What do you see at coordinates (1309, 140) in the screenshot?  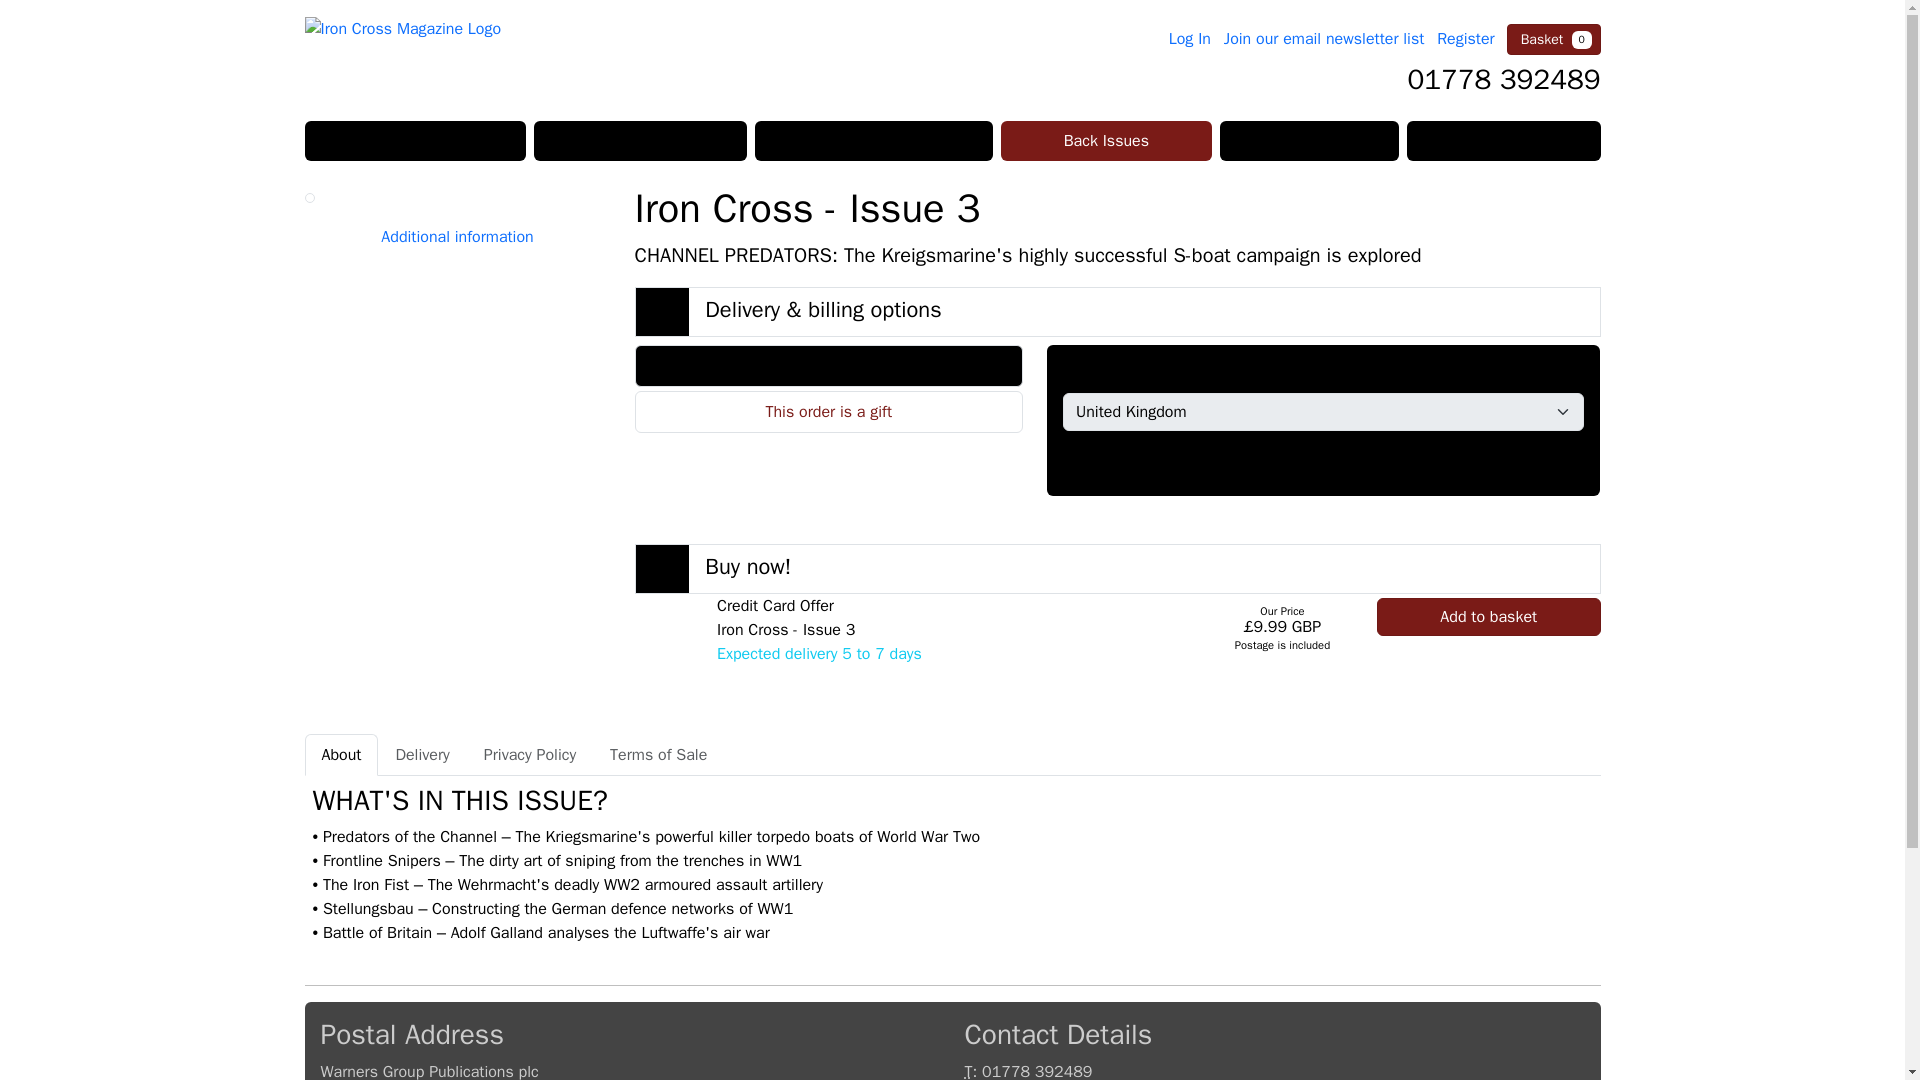 I see `Binders` at bounding box center [1309, 140].